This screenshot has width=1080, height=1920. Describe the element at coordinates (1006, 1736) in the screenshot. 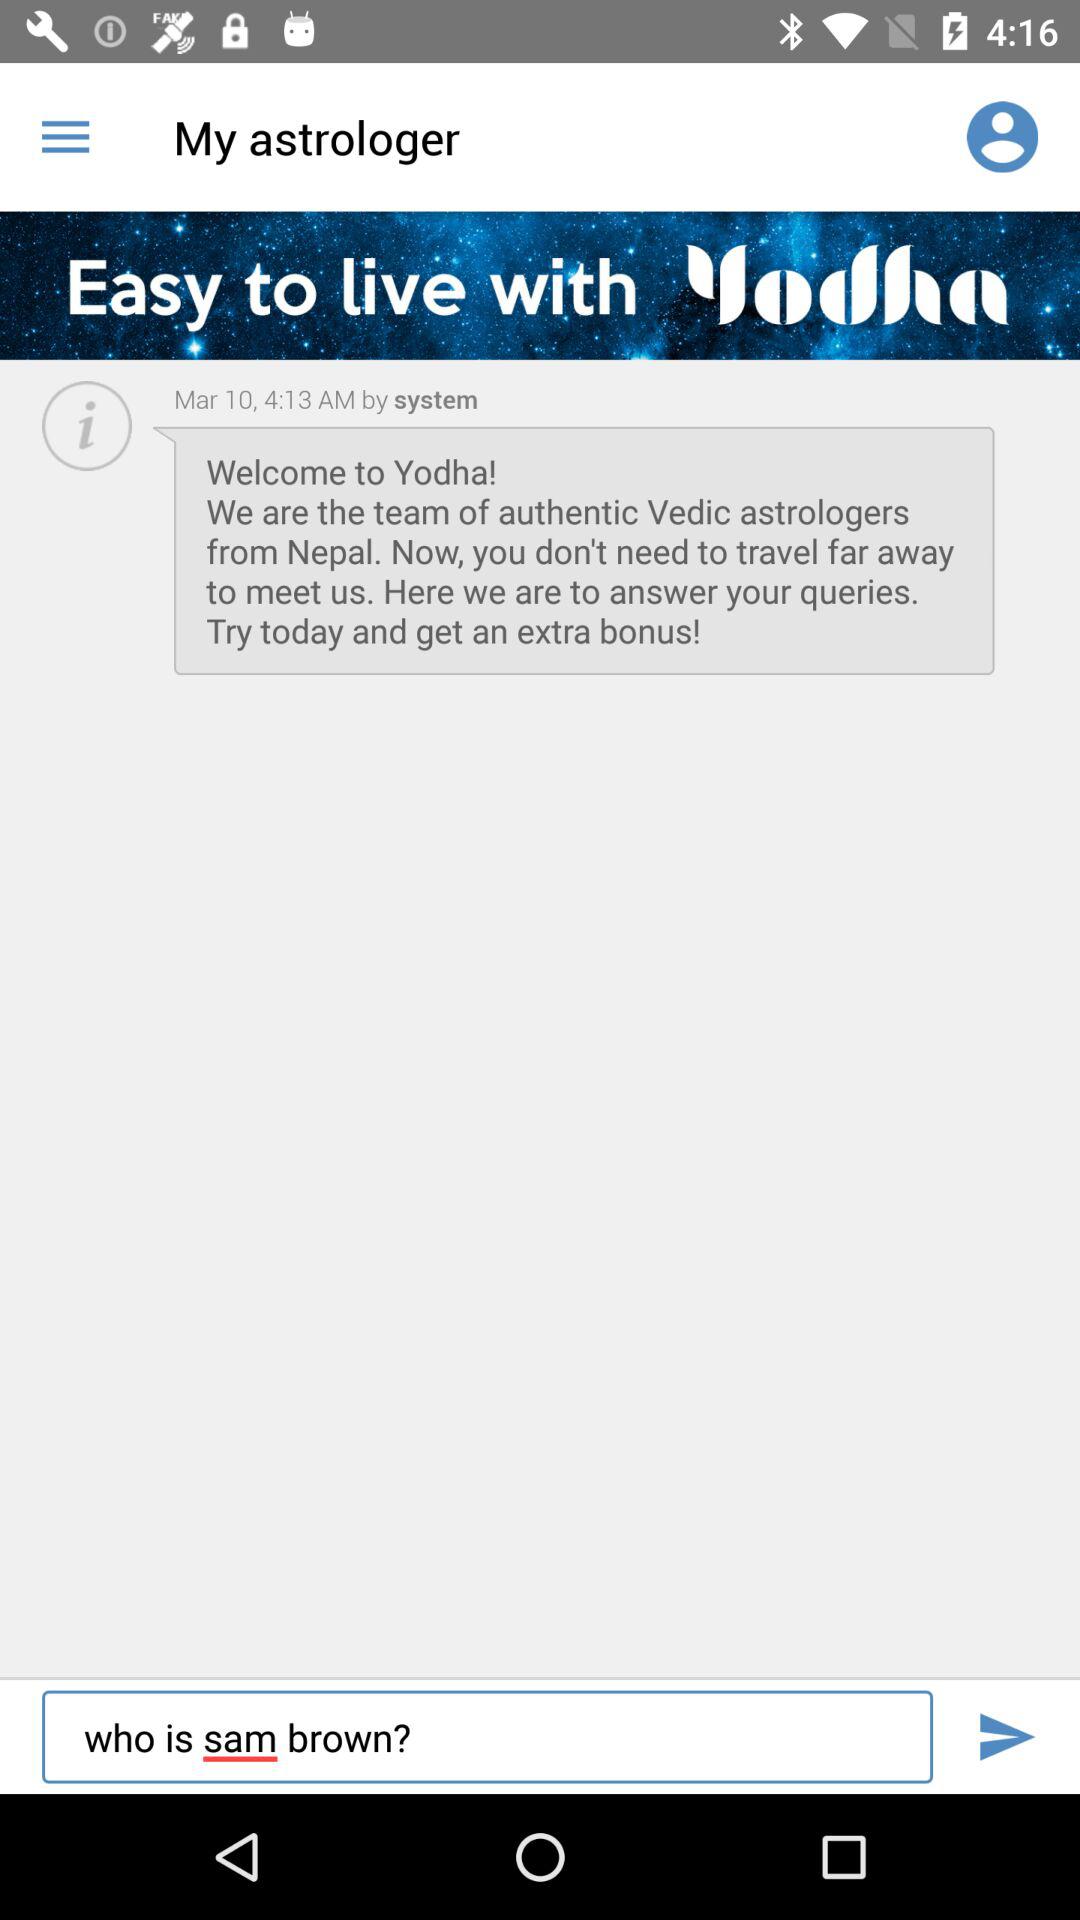

I see `send reply` at that location.